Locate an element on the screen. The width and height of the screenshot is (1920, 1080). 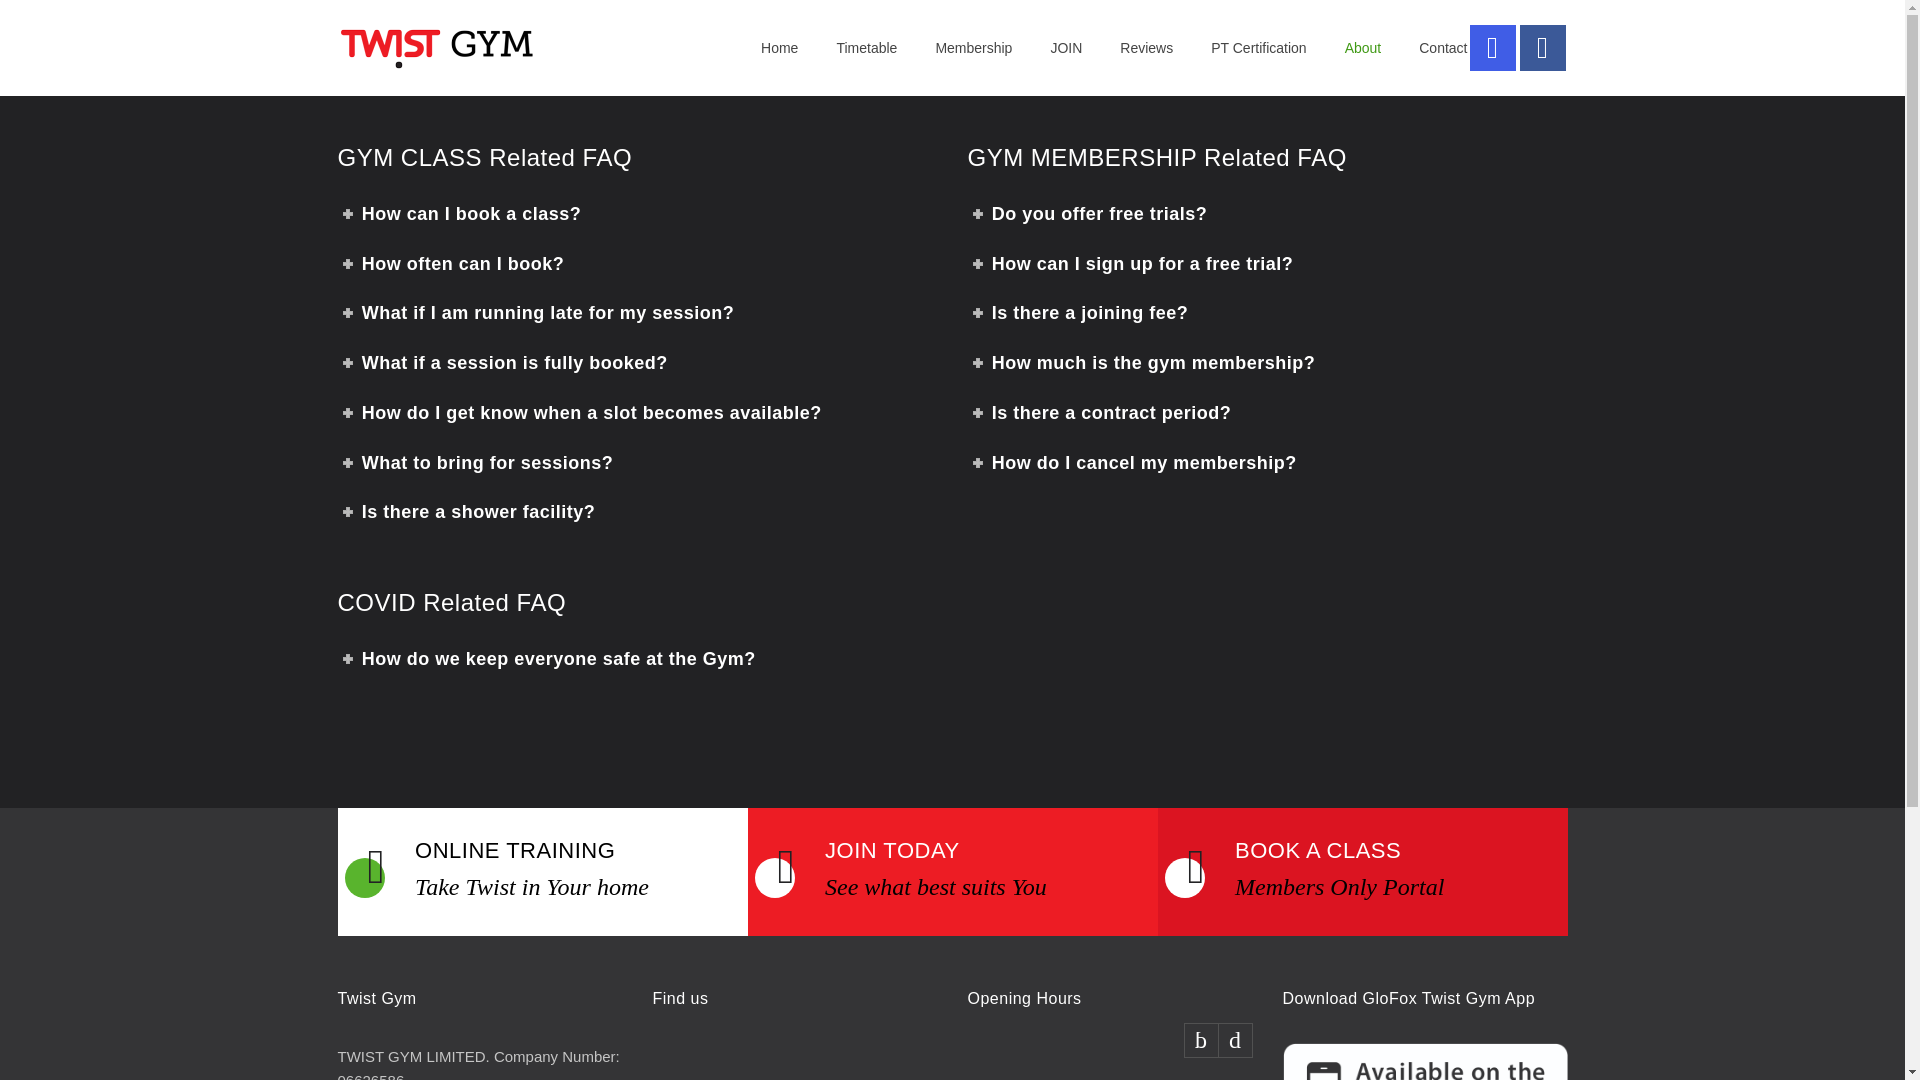
About is located at coordinates (1344, 48).